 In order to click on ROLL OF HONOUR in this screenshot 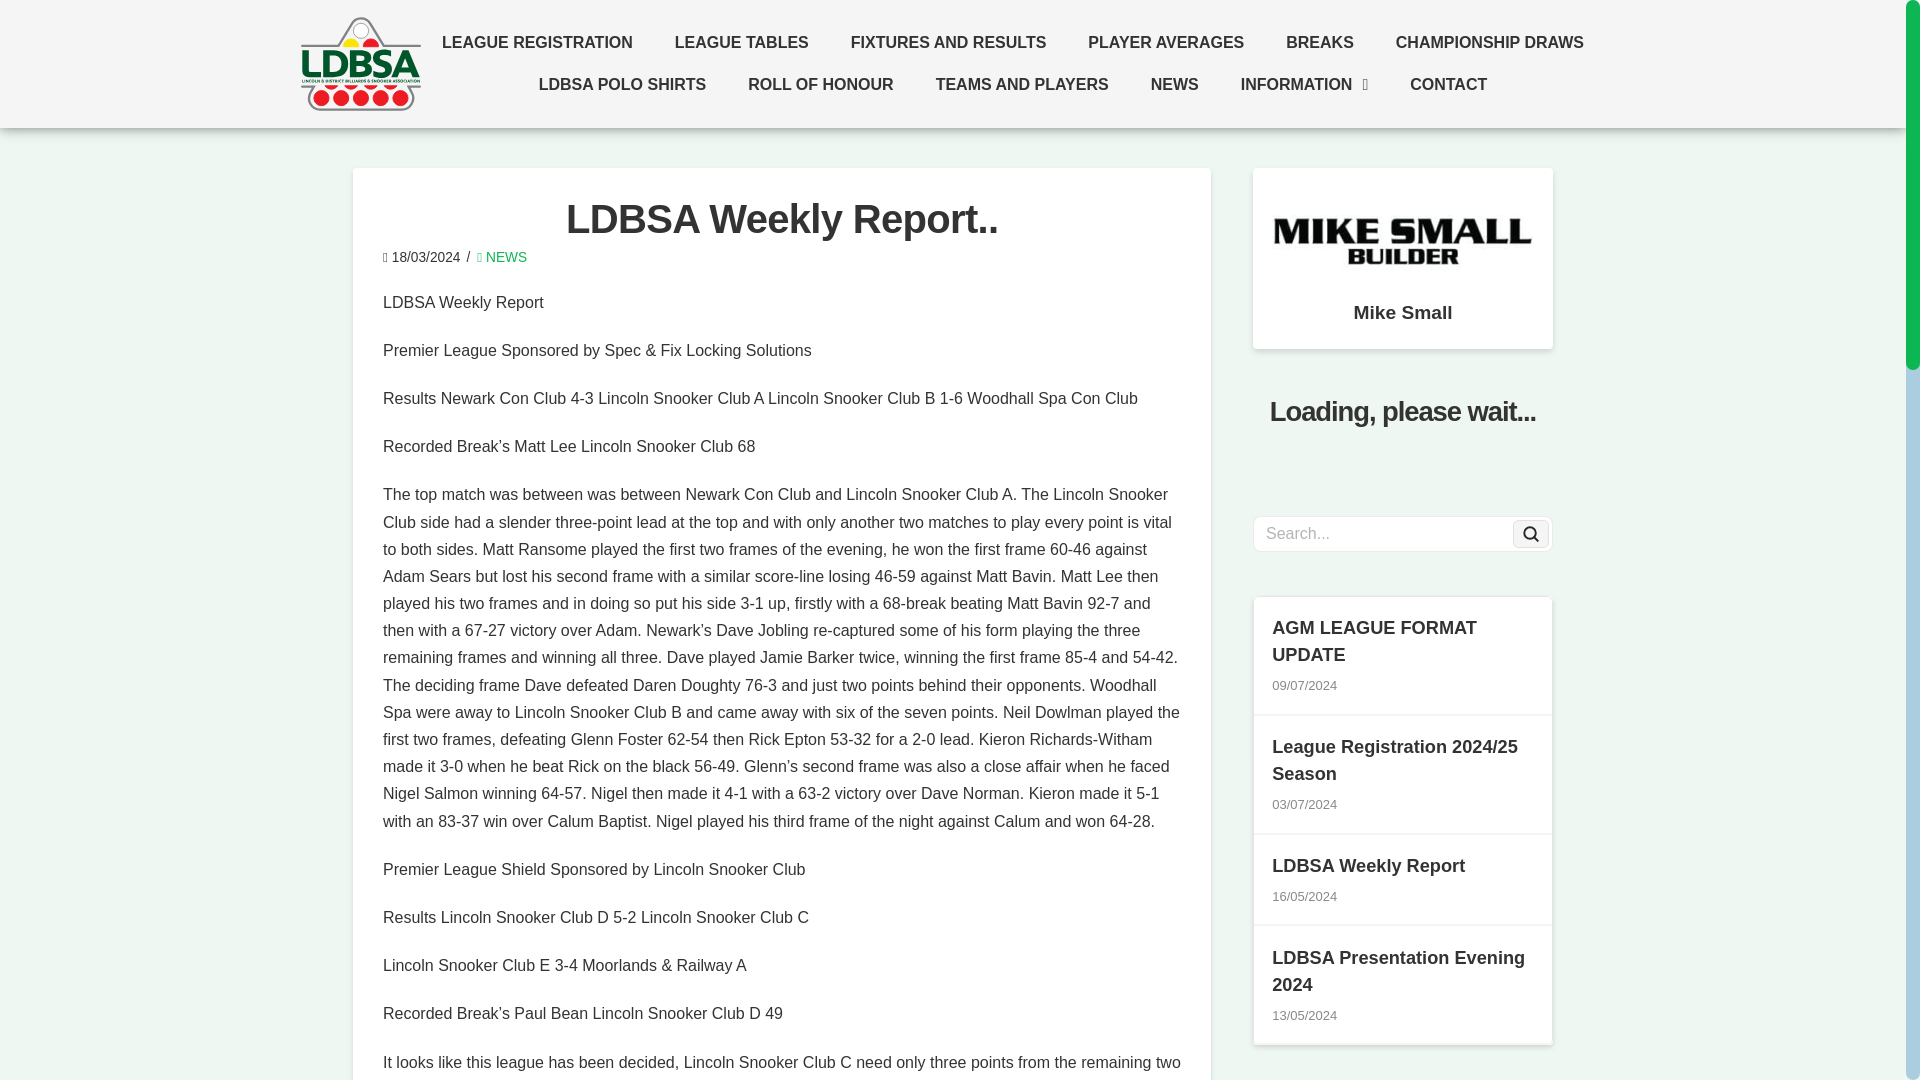, I will do `click(820, 84)`.